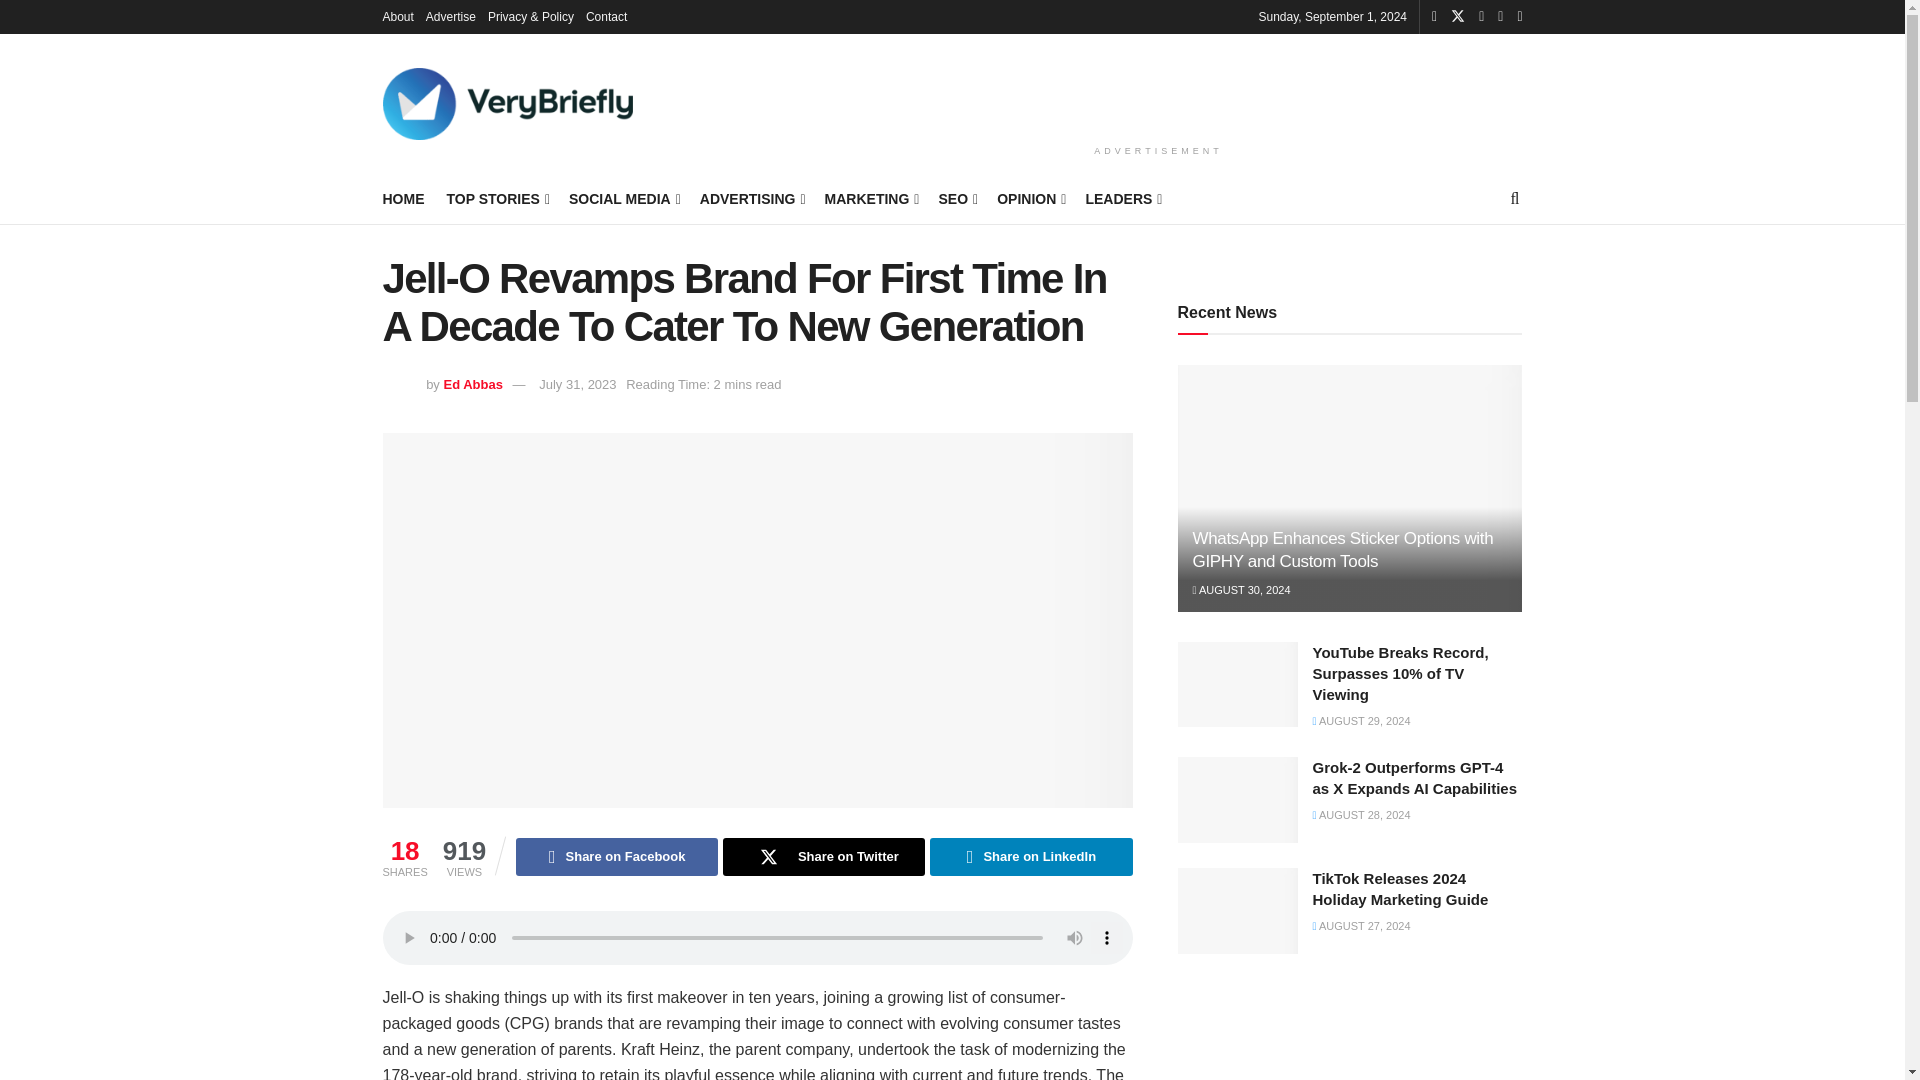 This screenshot has height=1080, width=1920. What do you see at coordinates (451, 16) in the screenshot?
I see `Advertise` at bounding box center [451, 16].